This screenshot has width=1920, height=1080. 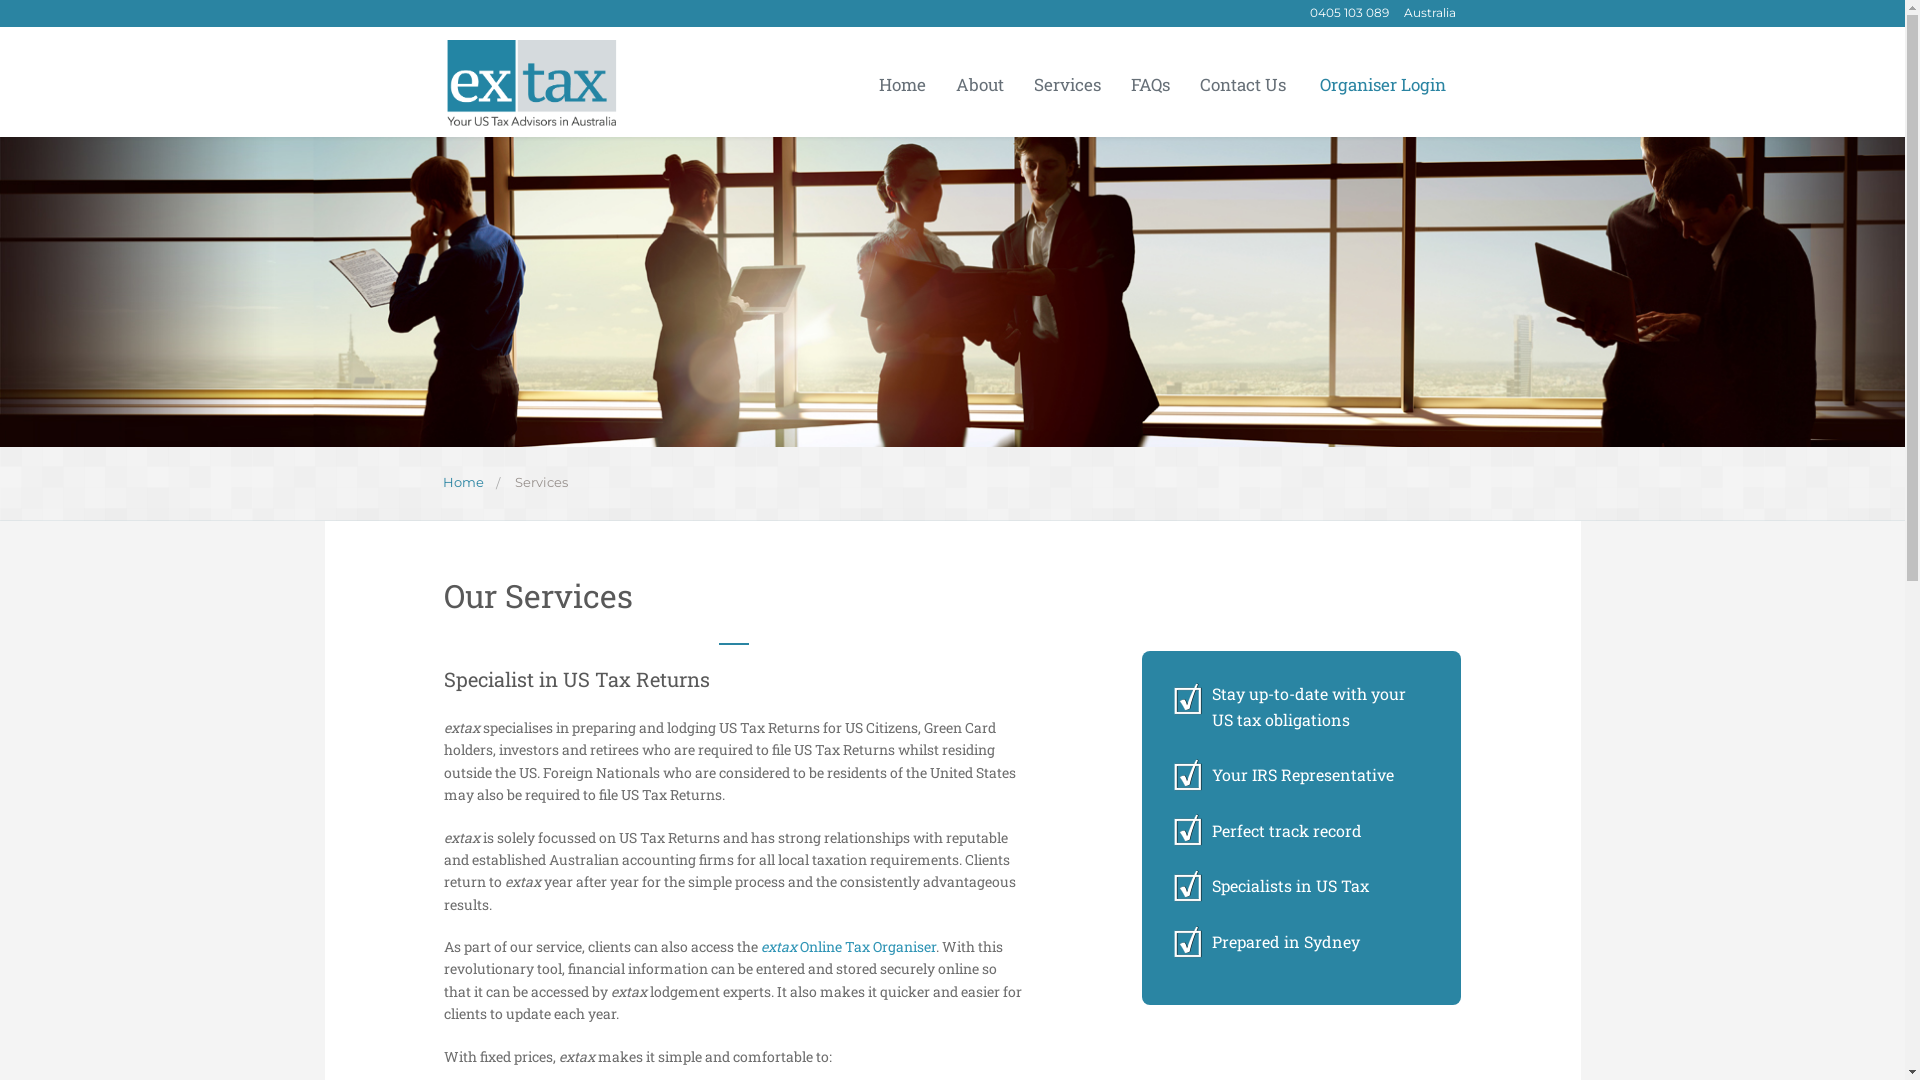 What do you see at coordinates (1150, 84) in the screenshot?
I see `FAQs` at bounding box center [1150, 84].